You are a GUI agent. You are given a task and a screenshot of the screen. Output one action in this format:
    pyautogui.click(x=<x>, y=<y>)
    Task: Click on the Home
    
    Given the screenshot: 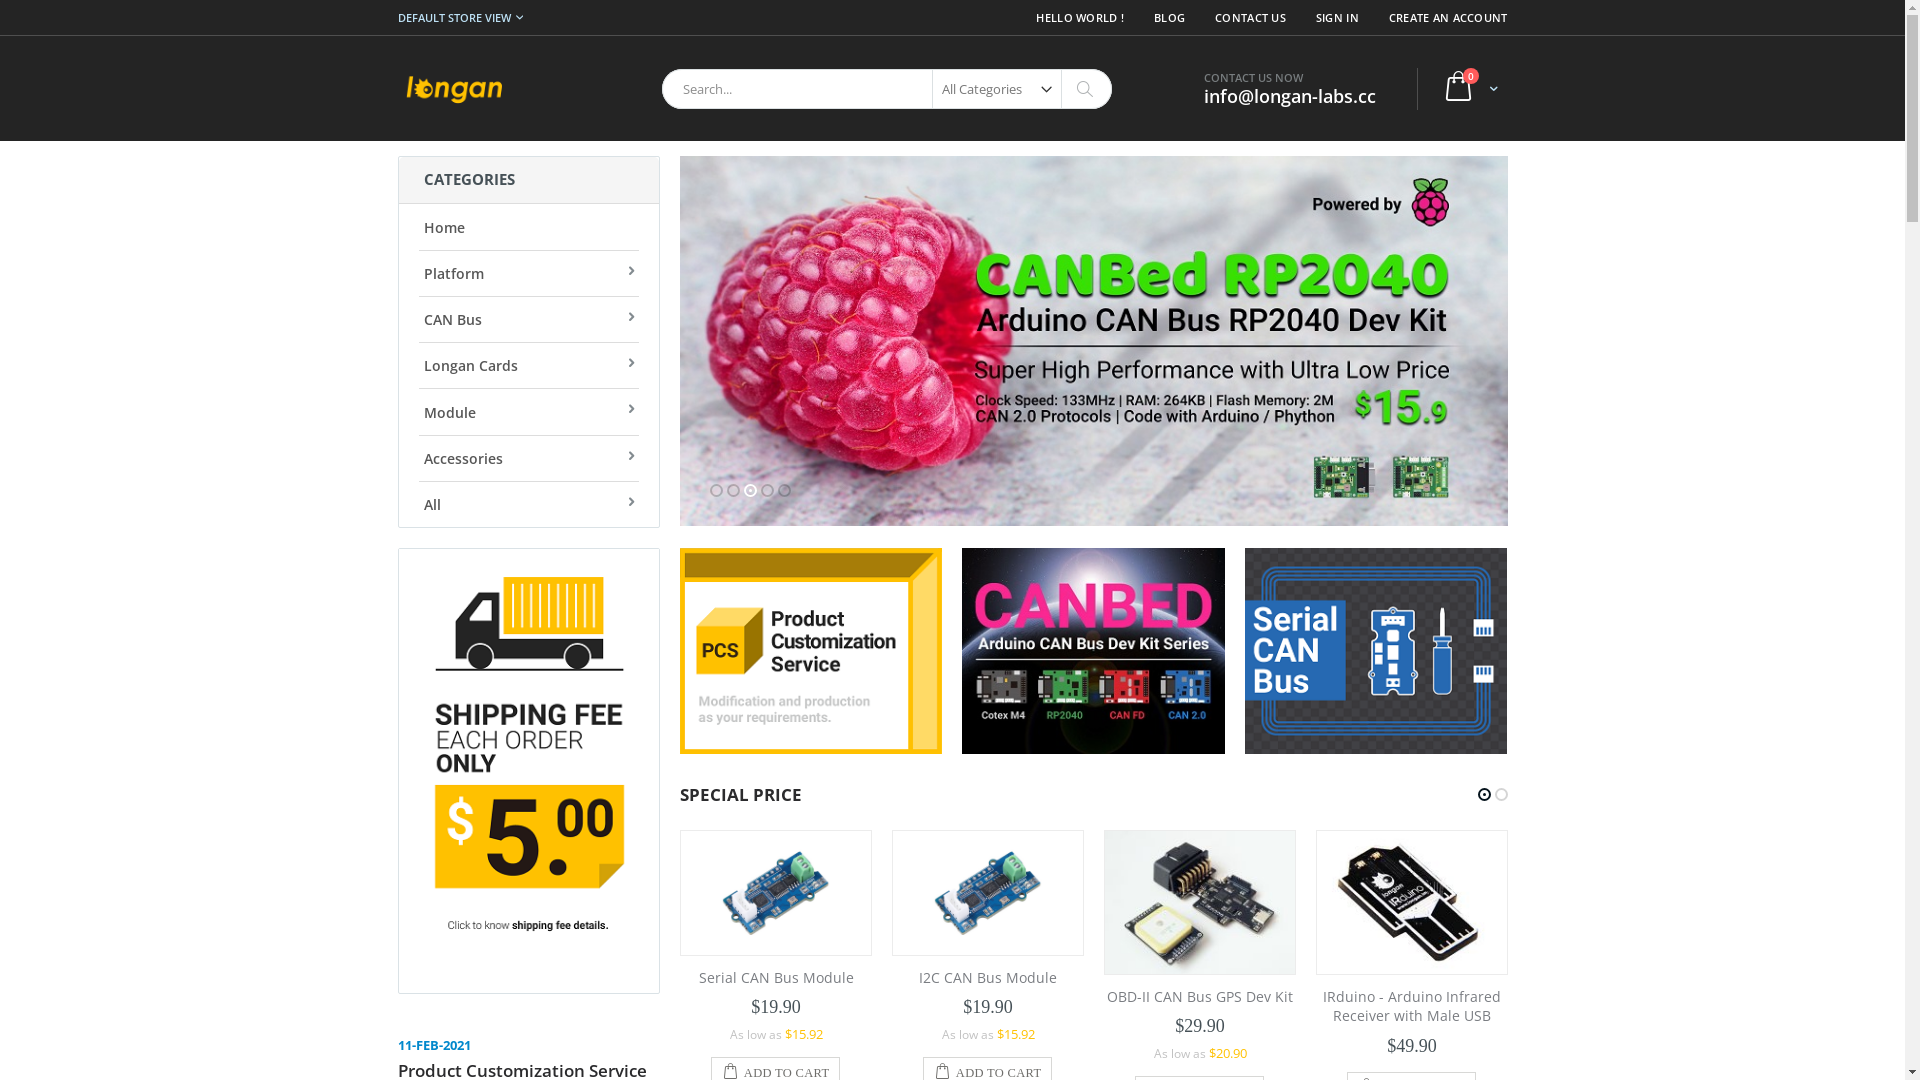 What is the action you would take?
    pyautogui.click(x=528, y=226)
    